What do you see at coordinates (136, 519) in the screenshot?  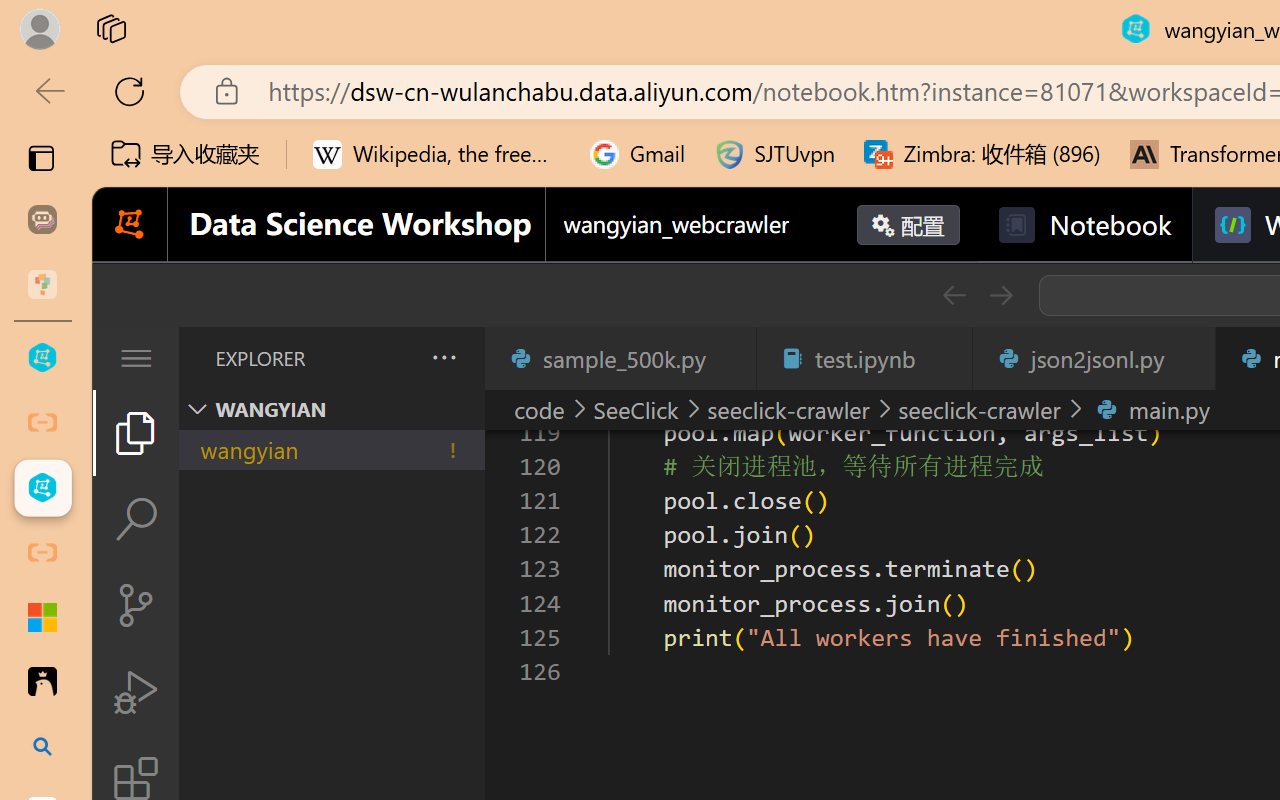 I see `Search (Ctrl+Shift+F)` at bounding box center [136, 519].